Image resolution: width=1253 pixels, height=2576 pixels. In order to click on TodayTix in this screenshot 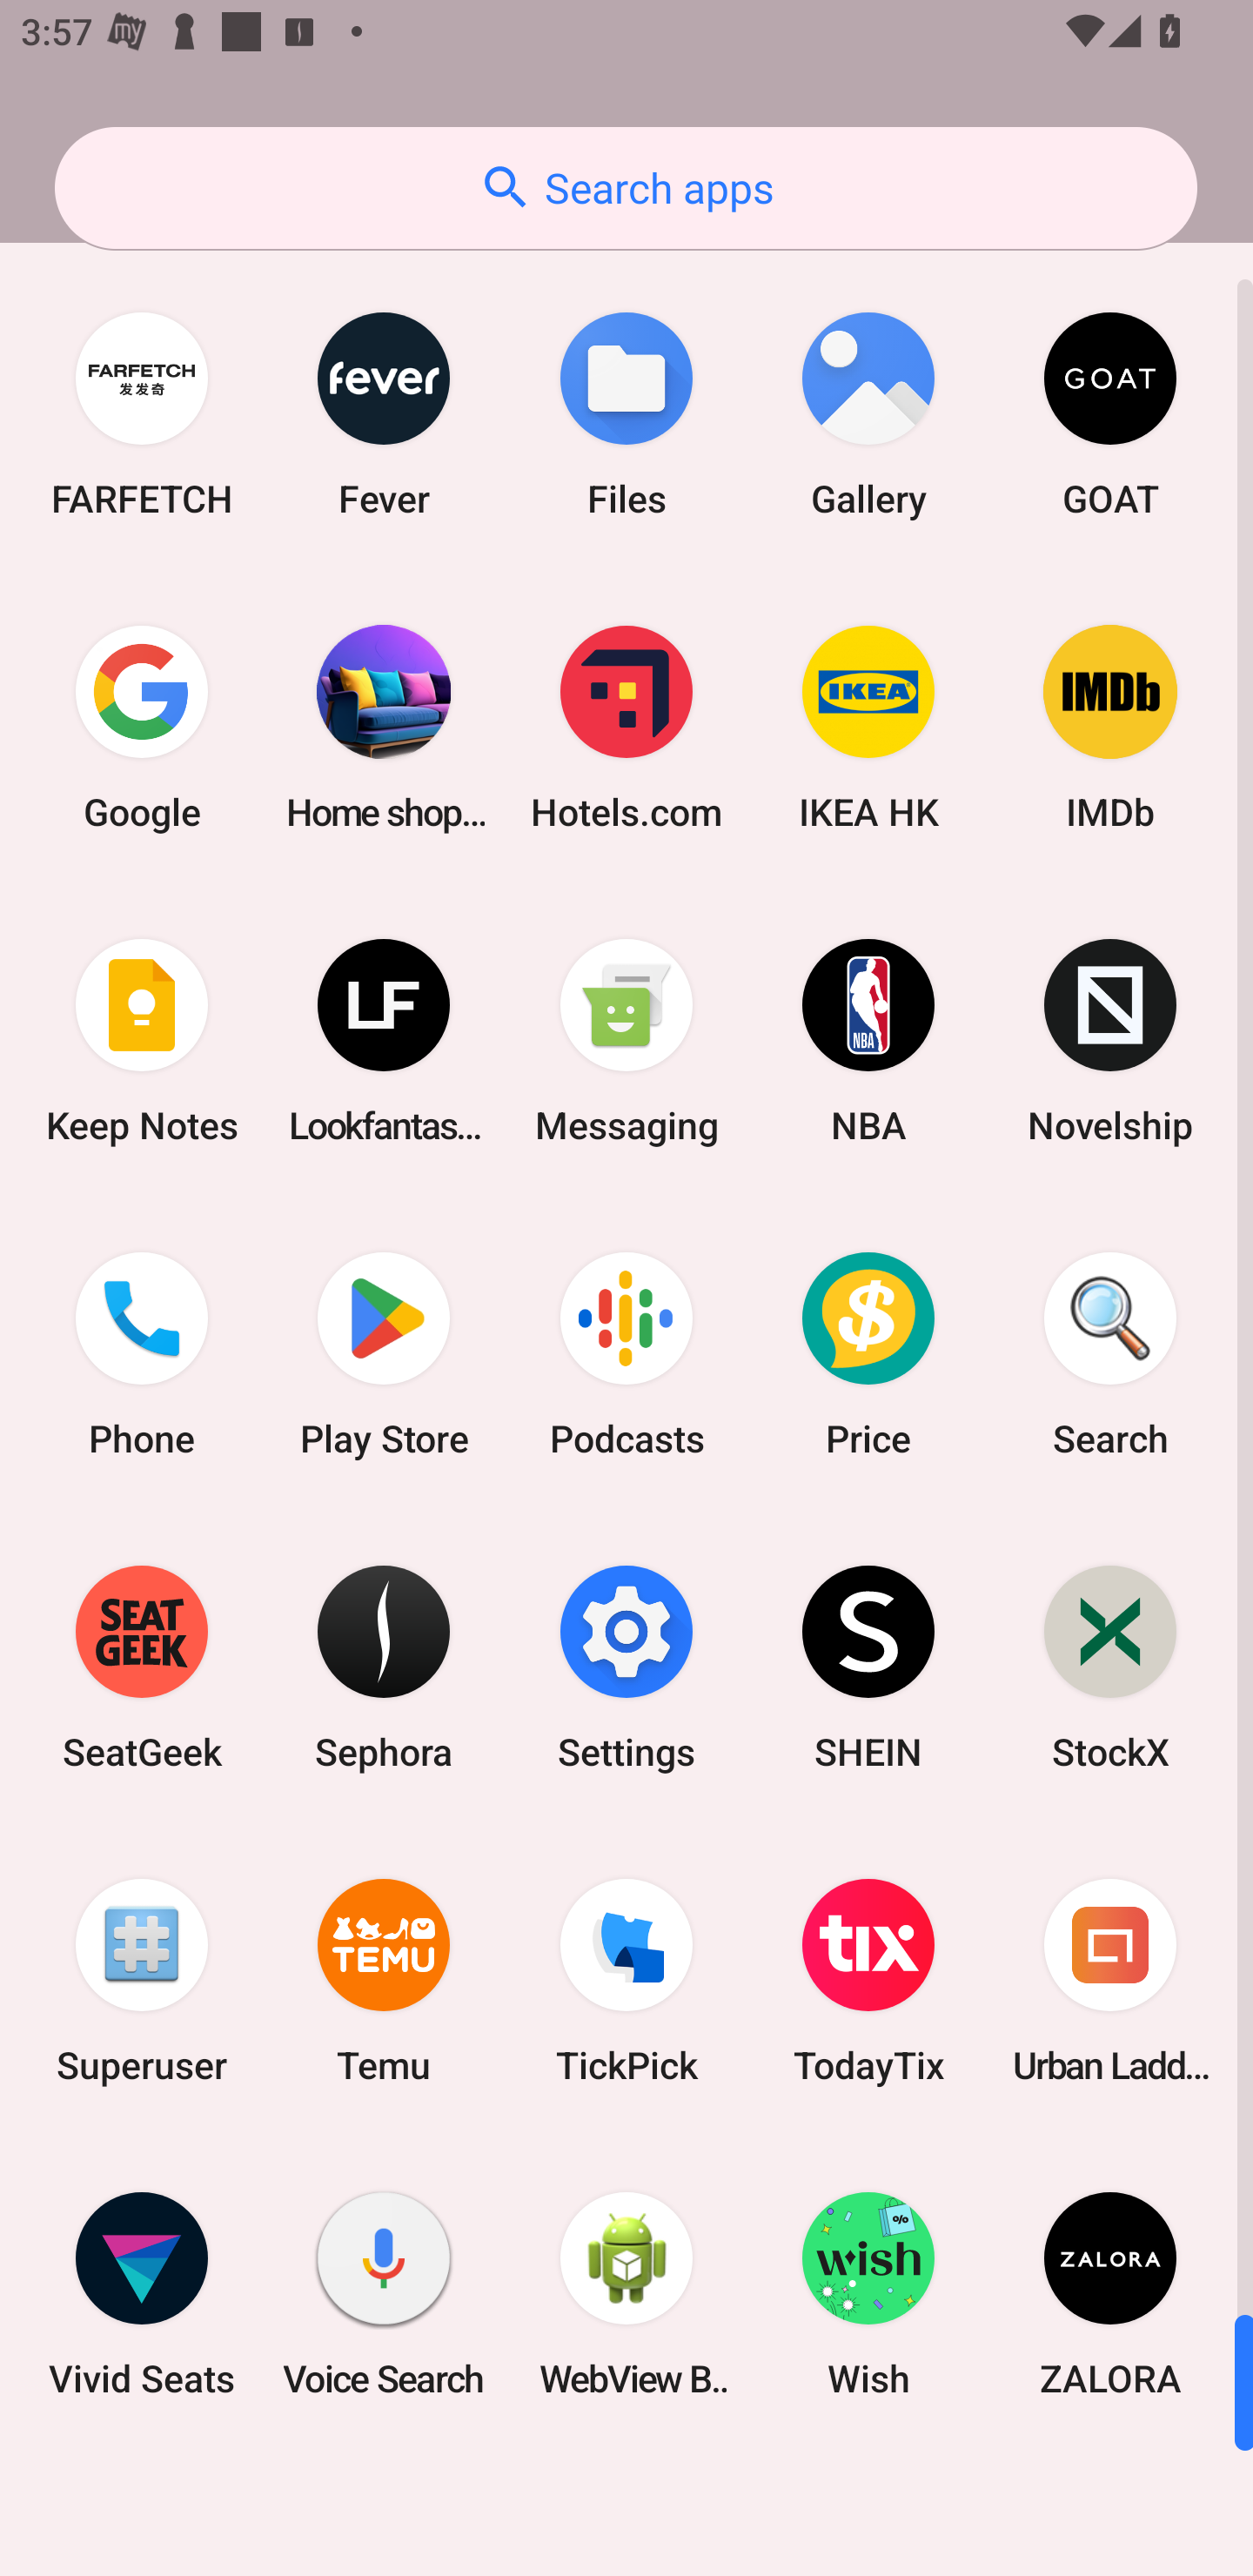, I will do `click(868, 1981)`.